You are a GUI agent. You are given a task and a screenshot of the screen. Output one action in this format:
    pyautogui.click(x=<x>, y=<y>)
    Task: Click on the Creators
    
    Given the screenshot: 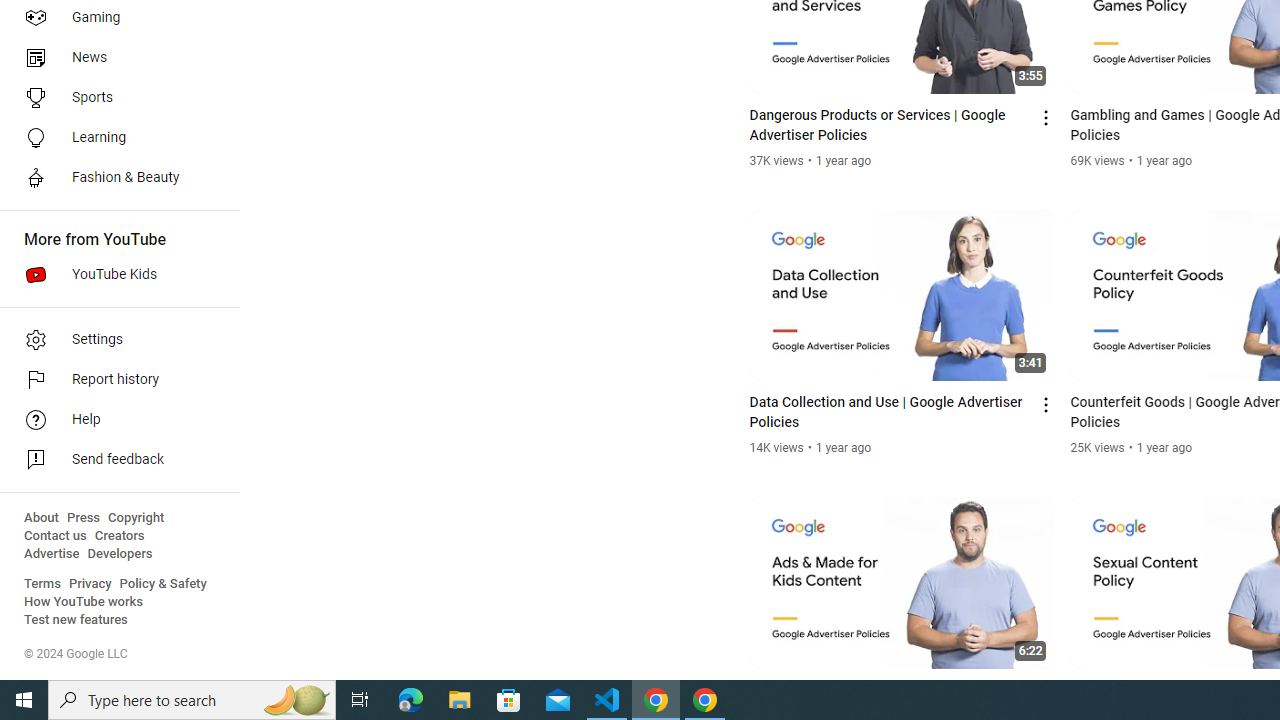 What is the action you would take?
    pyautogui.click(x=118, y=536)
    